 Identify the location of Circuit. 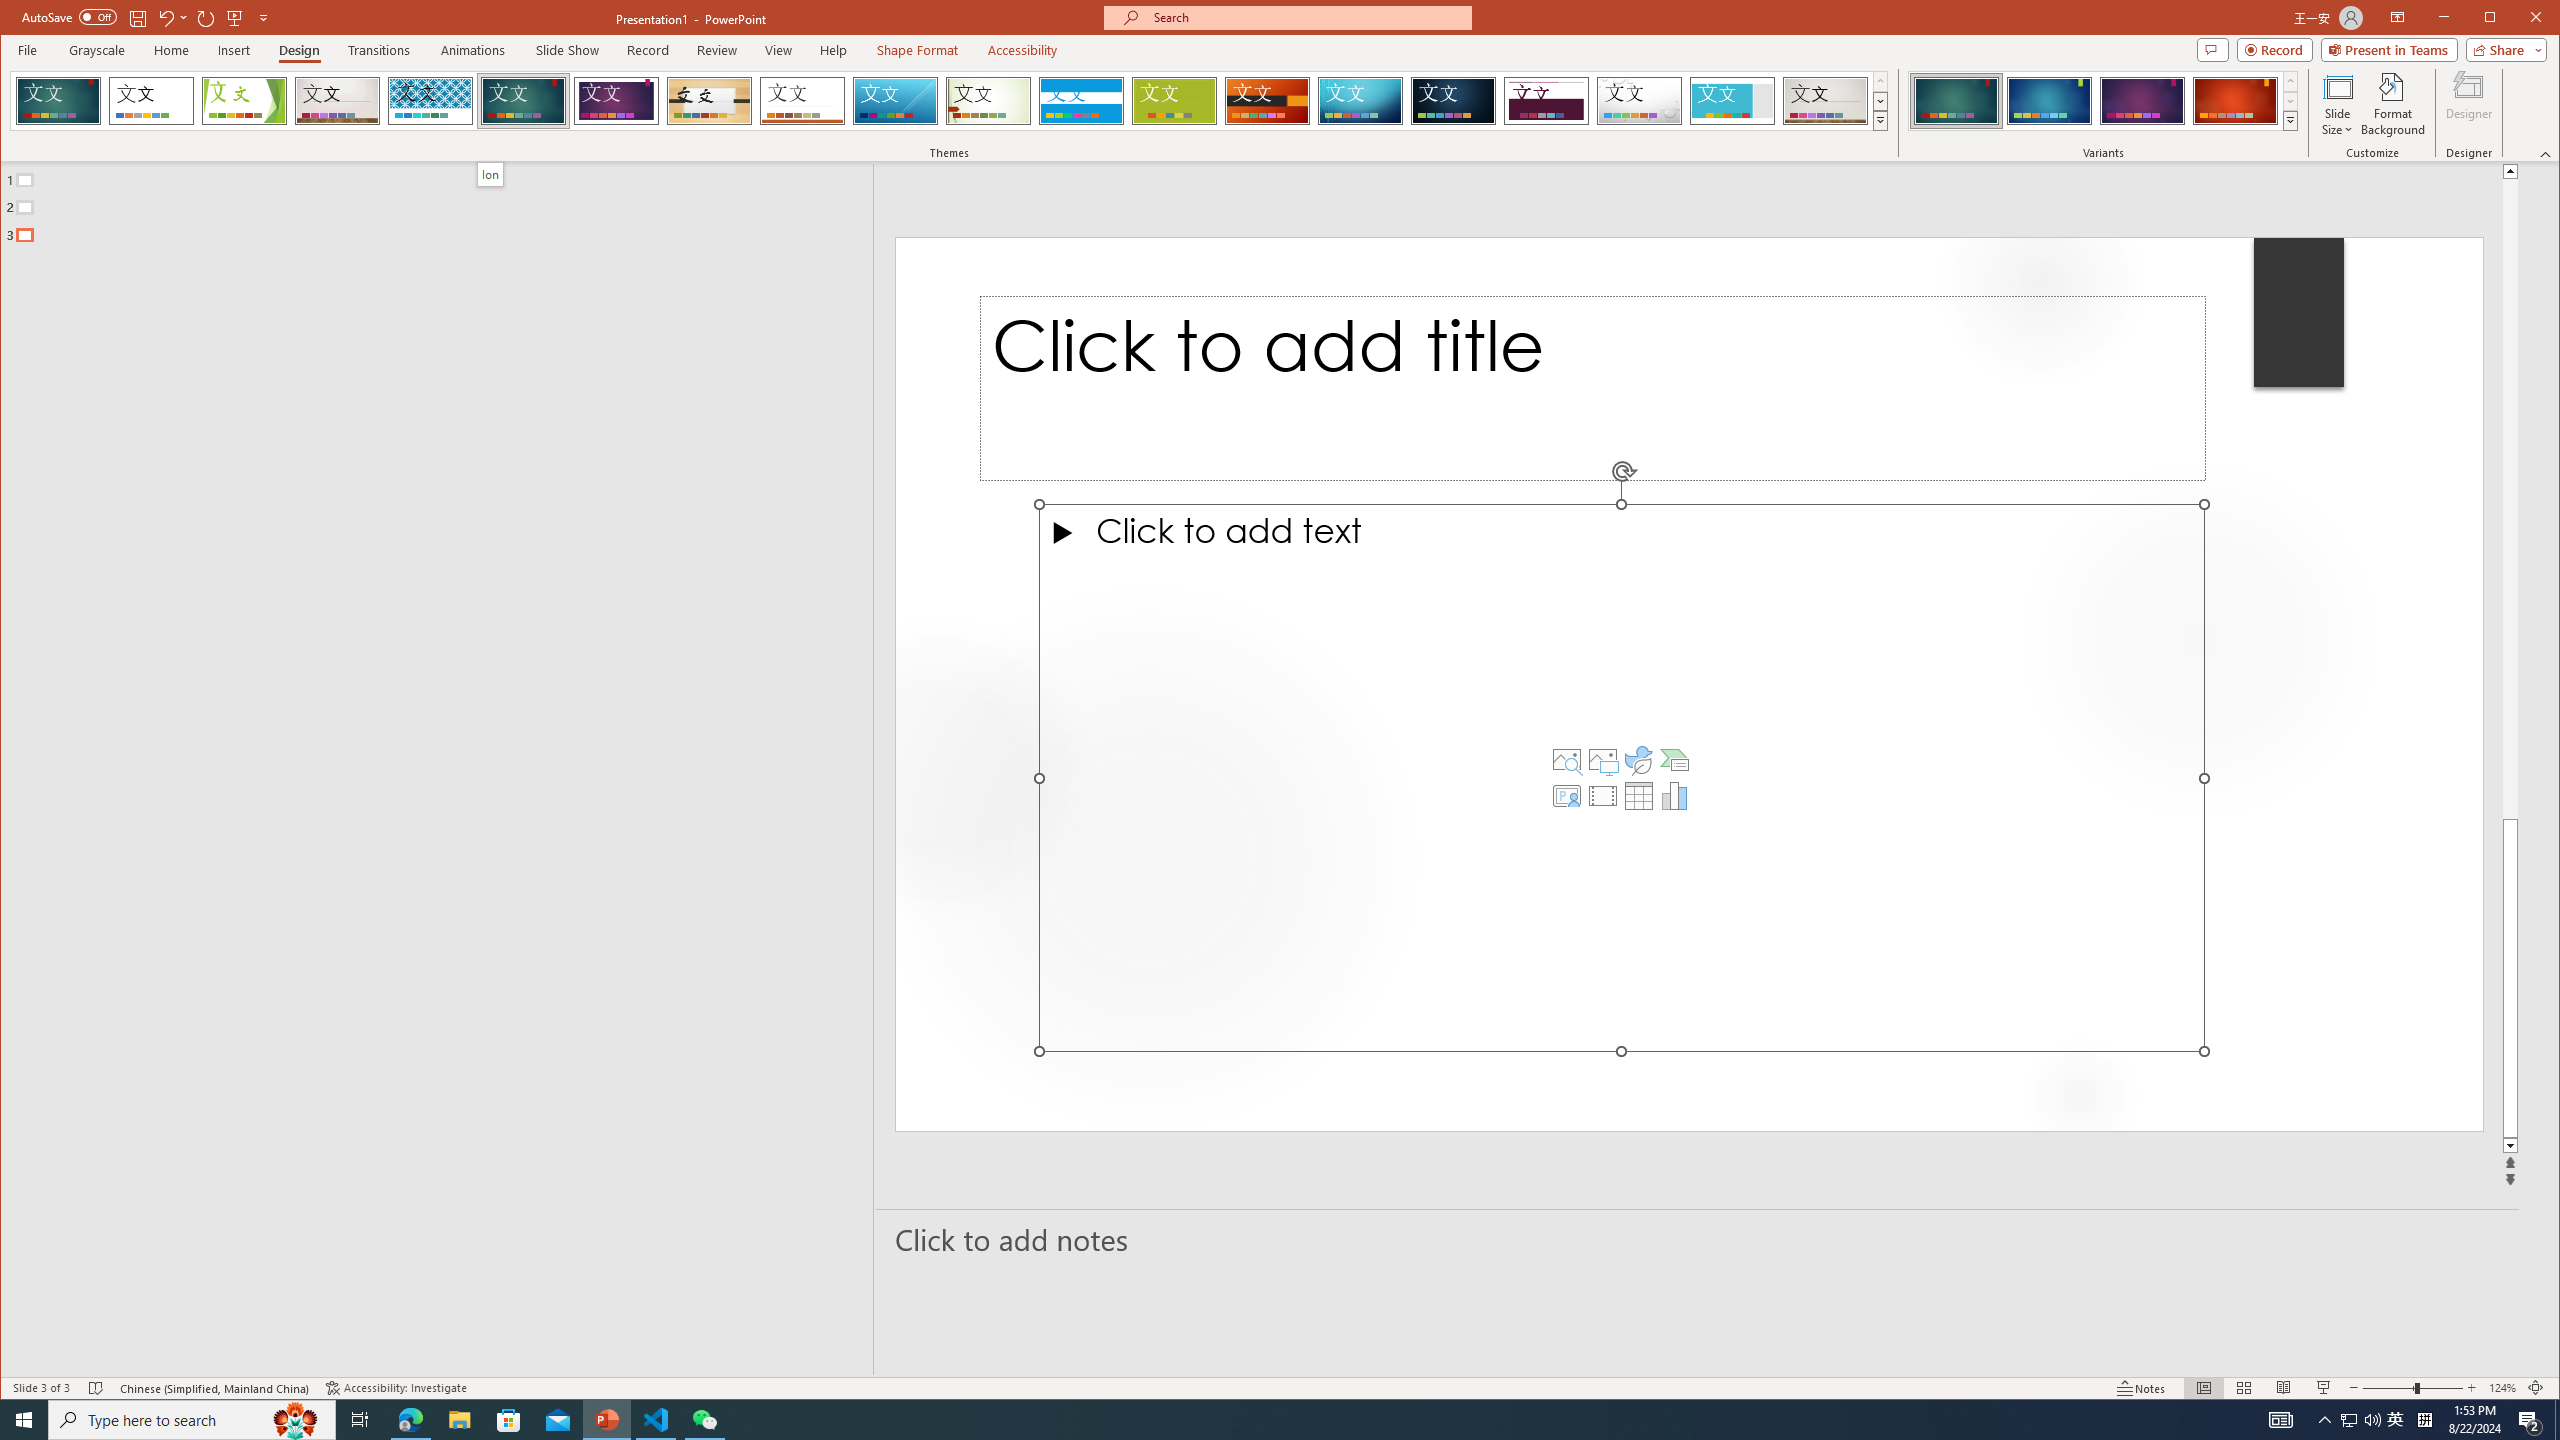
(1360, 101).